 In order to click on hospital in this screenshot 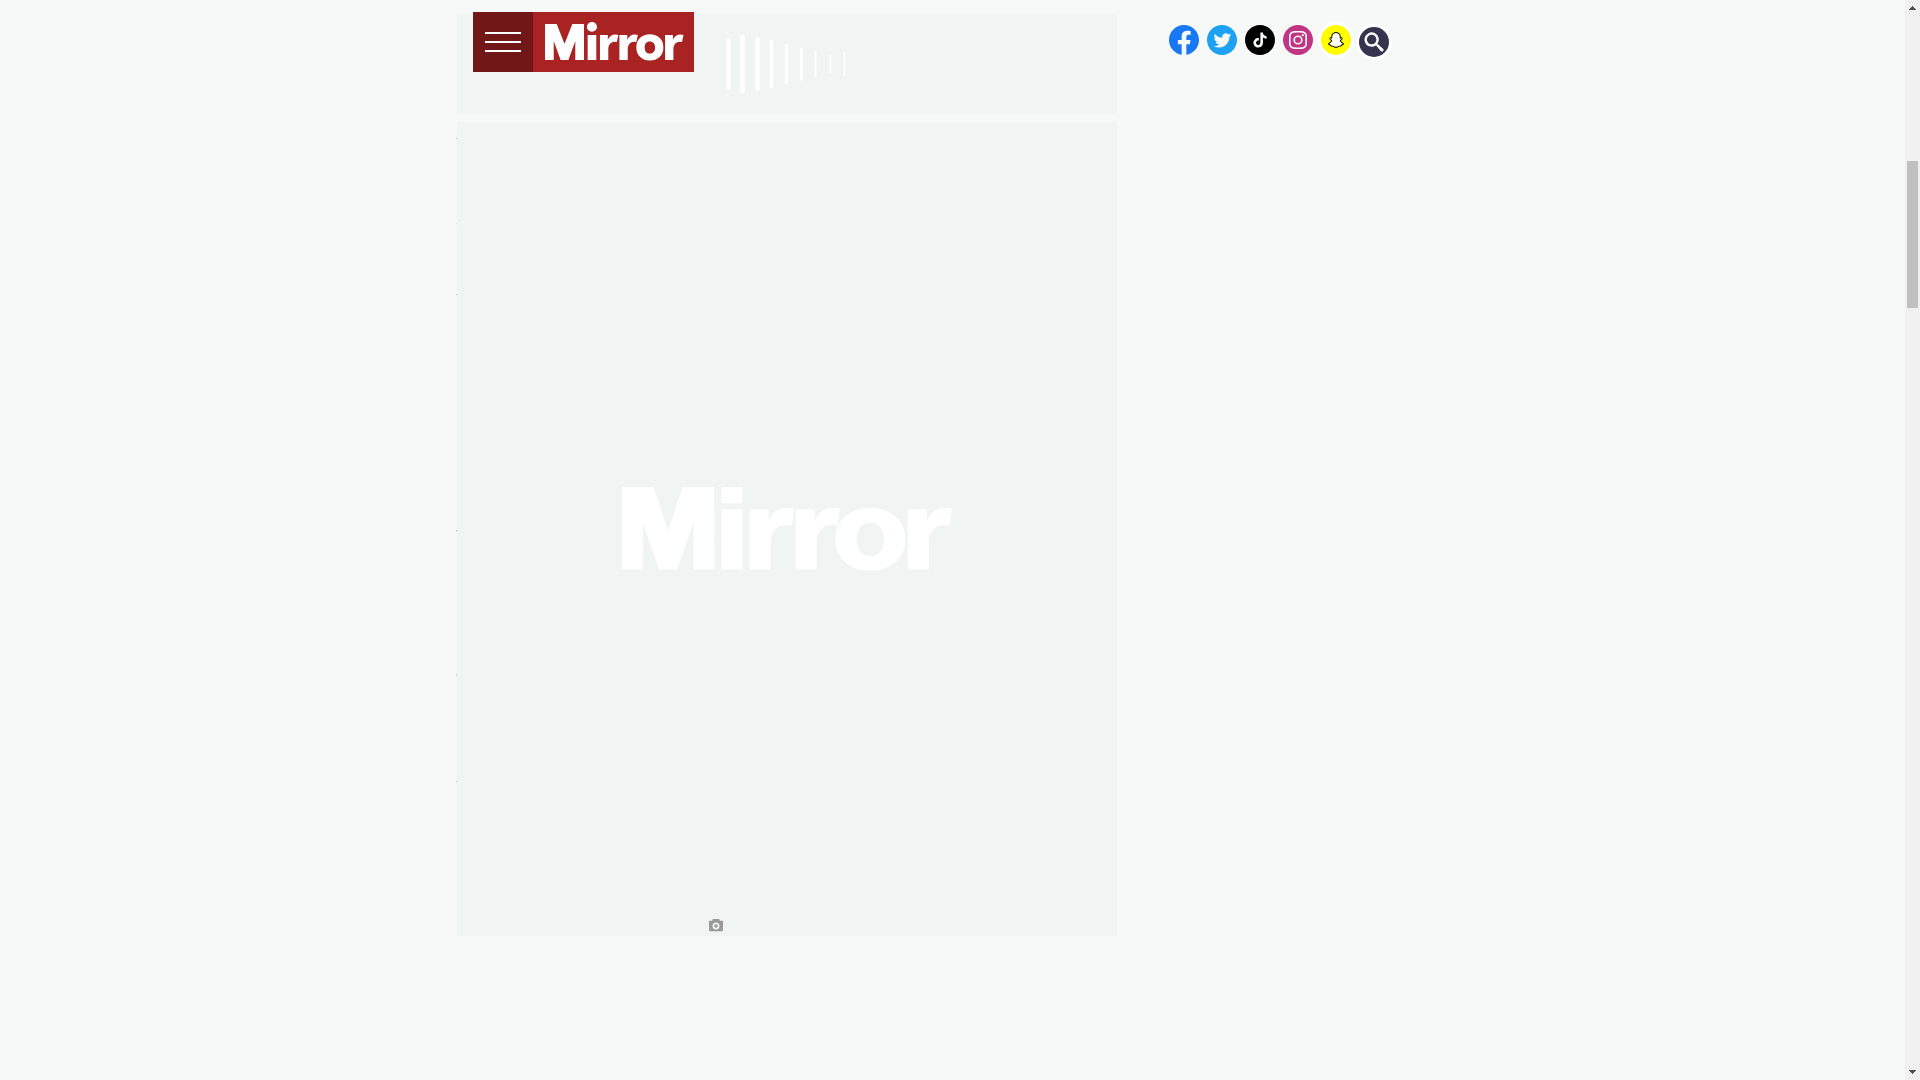, I will do `click(542, 254)`.